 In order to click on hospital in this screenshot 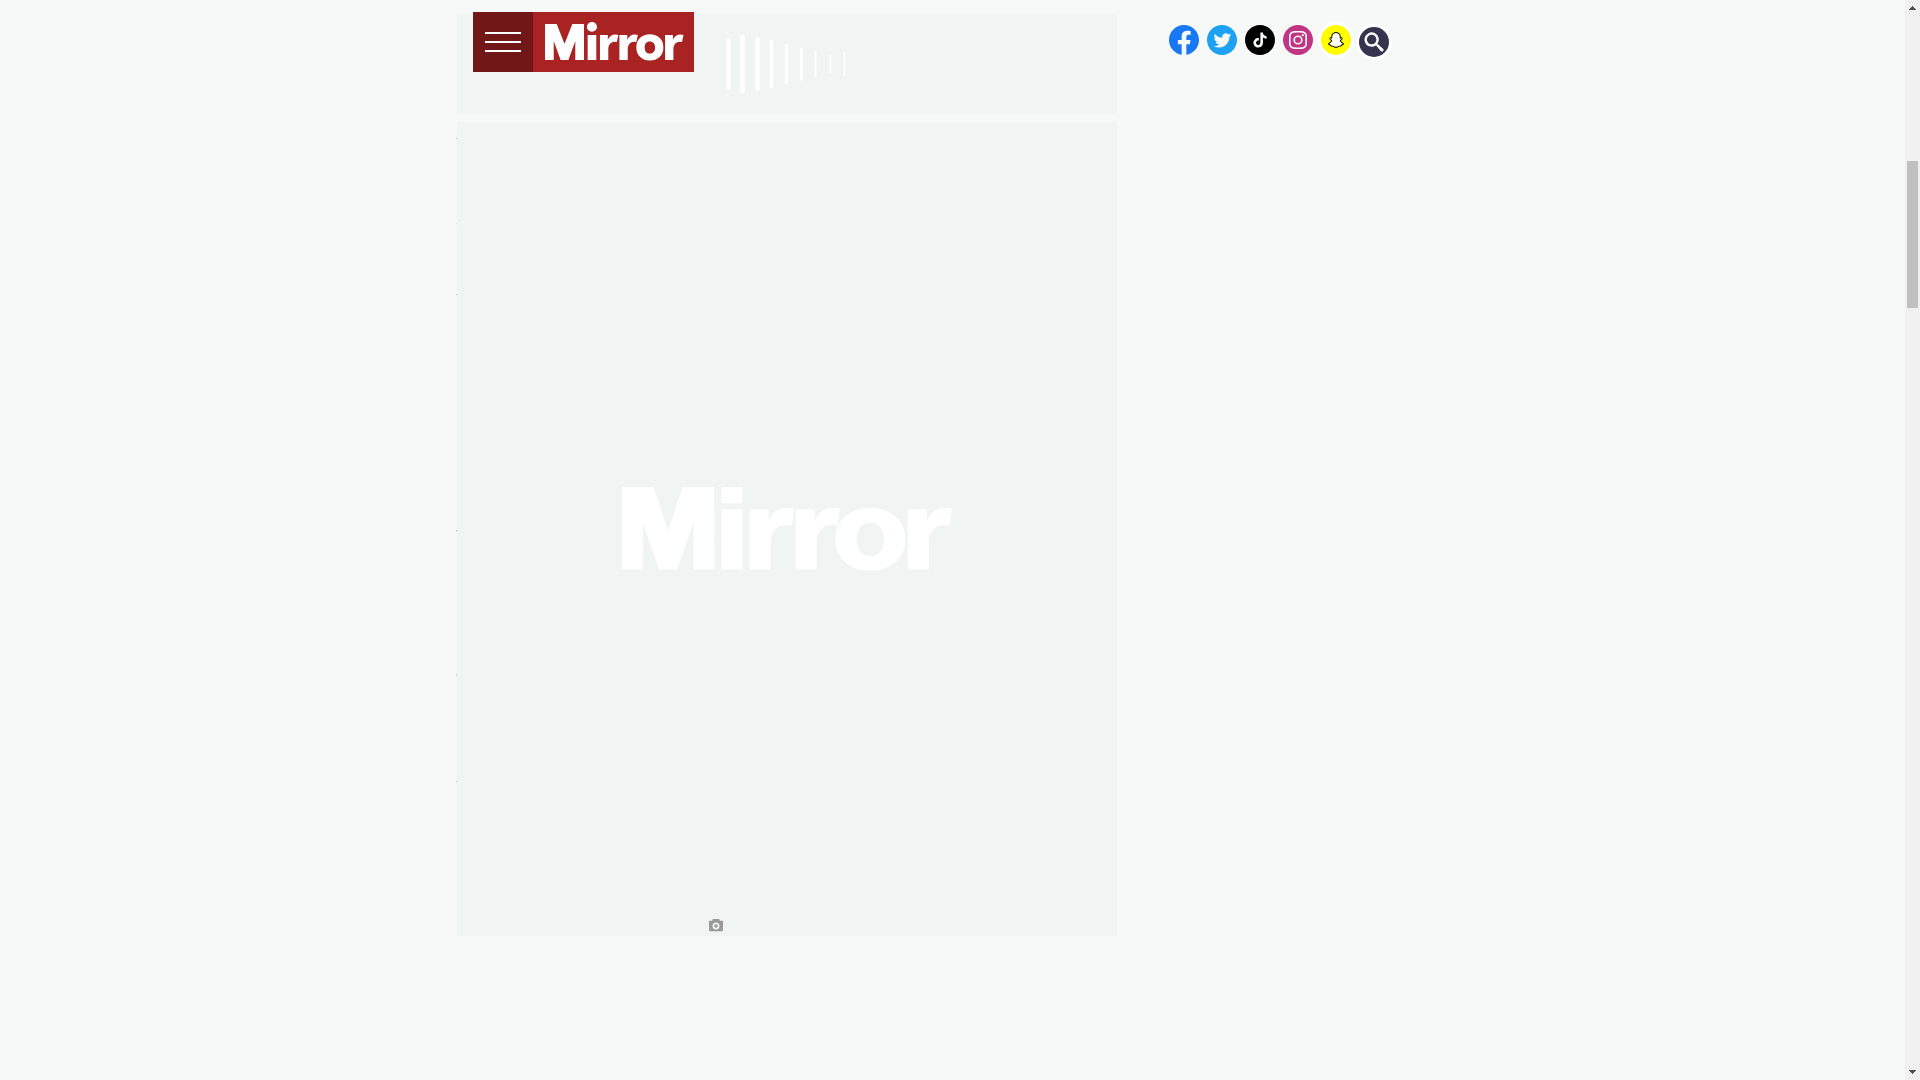, I will do `click(542, 254)`.